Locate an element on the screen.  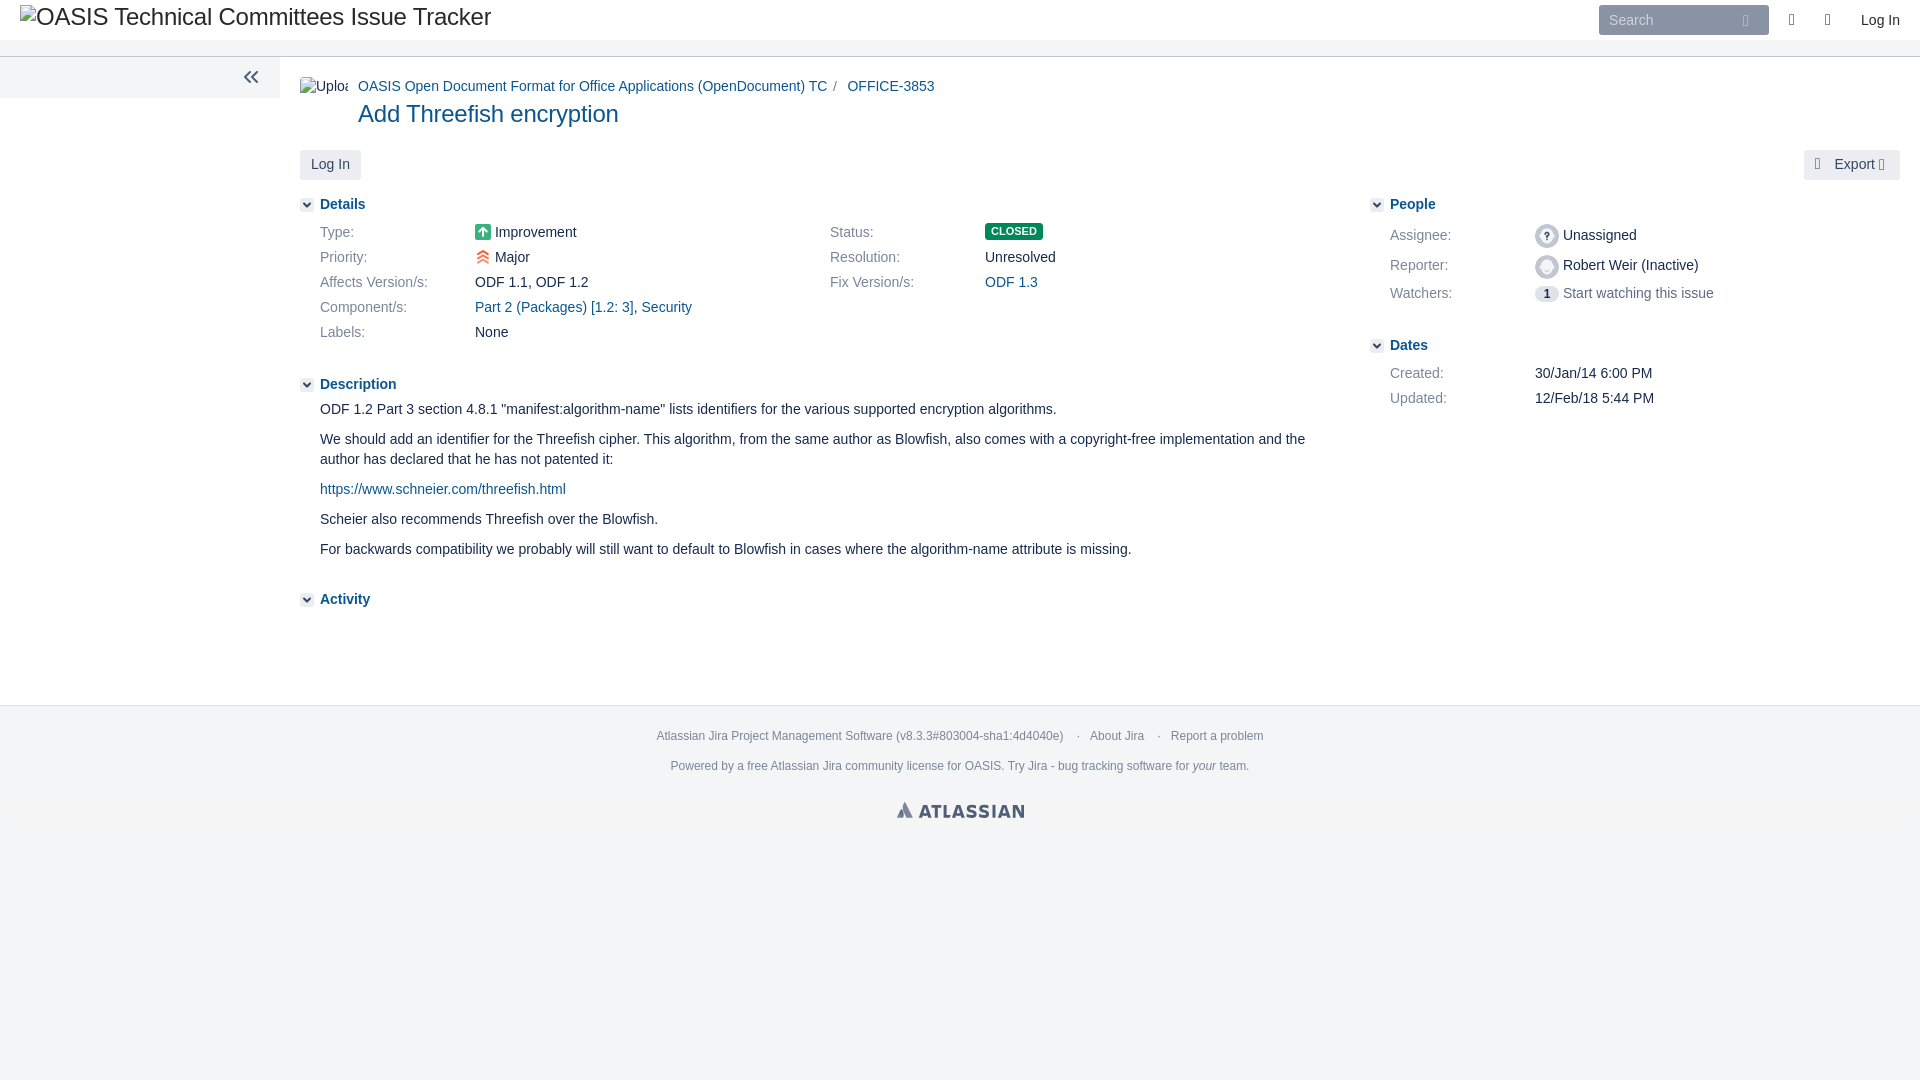
ODF 1.3  is located at coordinates (1011, 282).